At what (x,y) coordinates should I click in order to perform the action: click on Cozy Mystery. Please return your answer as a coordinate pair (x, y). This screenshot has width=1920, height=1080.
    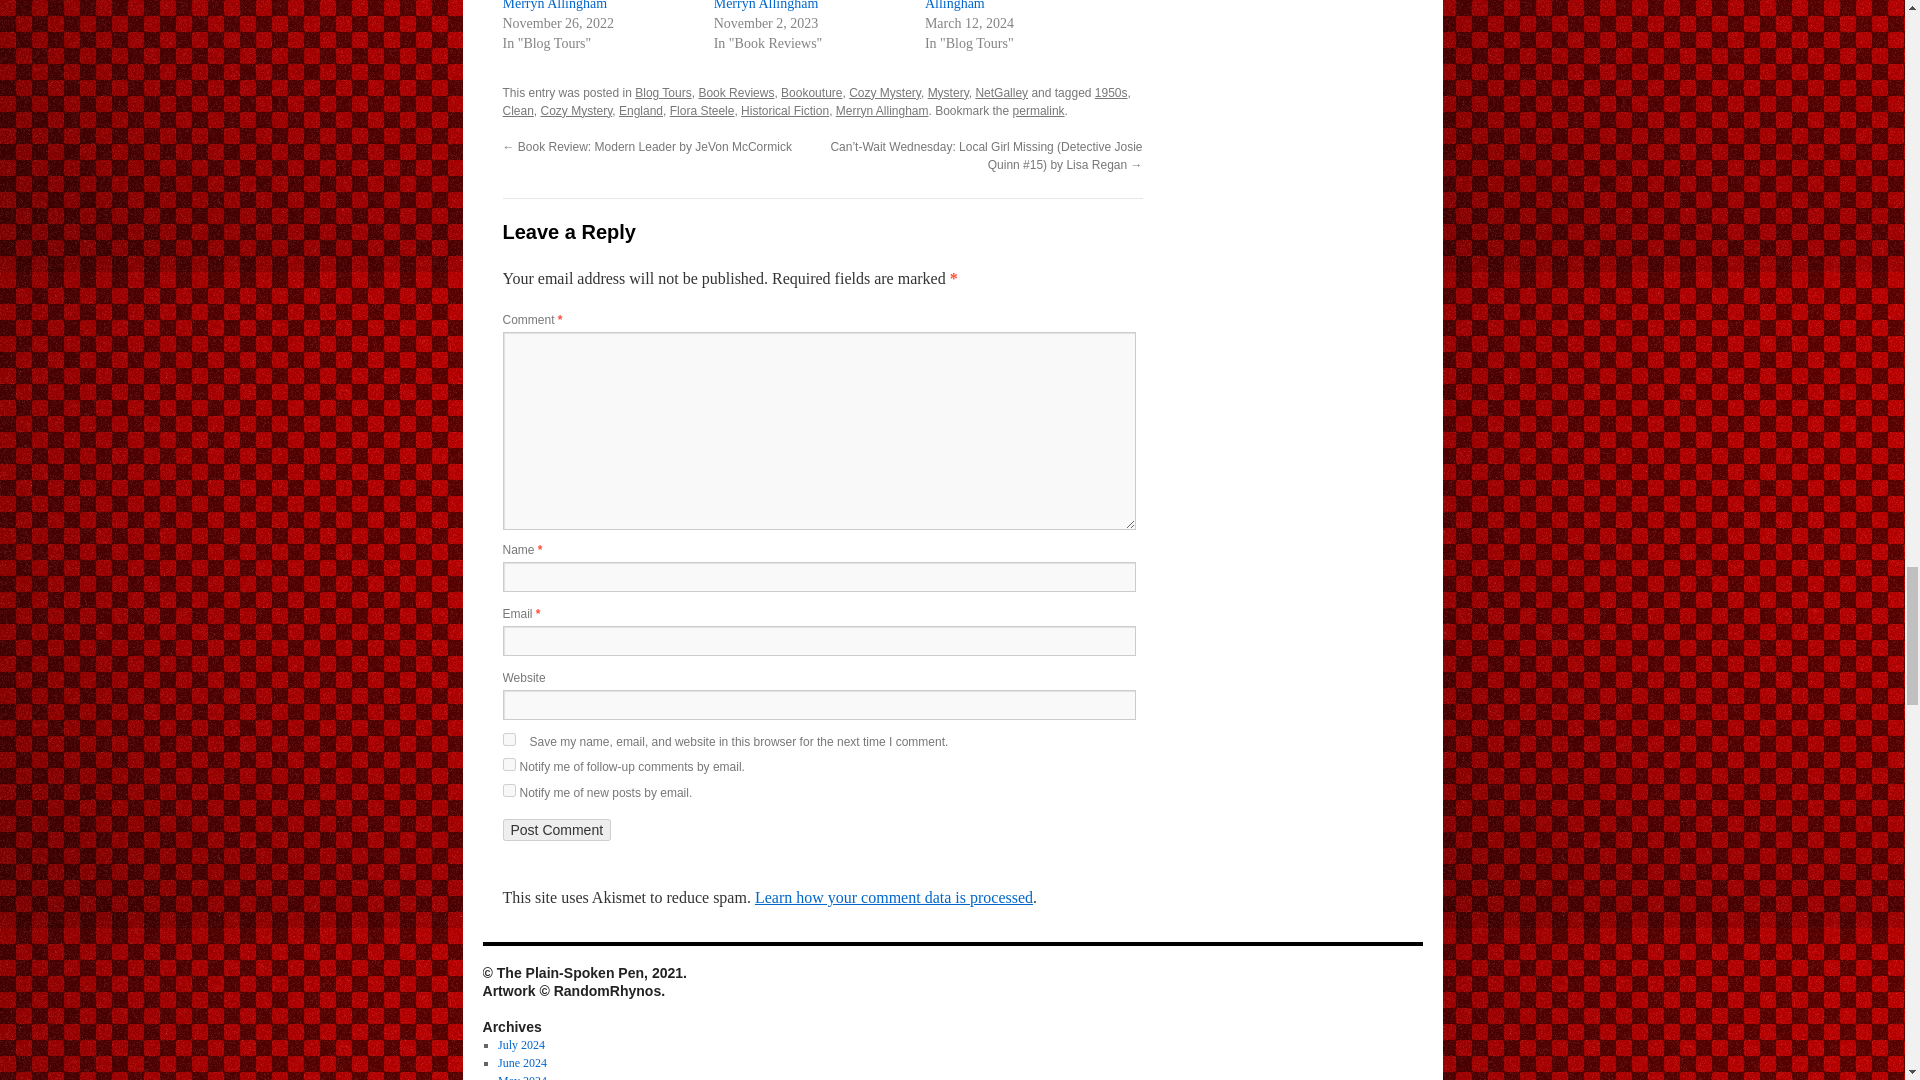
    Looking at the image, I should click on (576, 110).